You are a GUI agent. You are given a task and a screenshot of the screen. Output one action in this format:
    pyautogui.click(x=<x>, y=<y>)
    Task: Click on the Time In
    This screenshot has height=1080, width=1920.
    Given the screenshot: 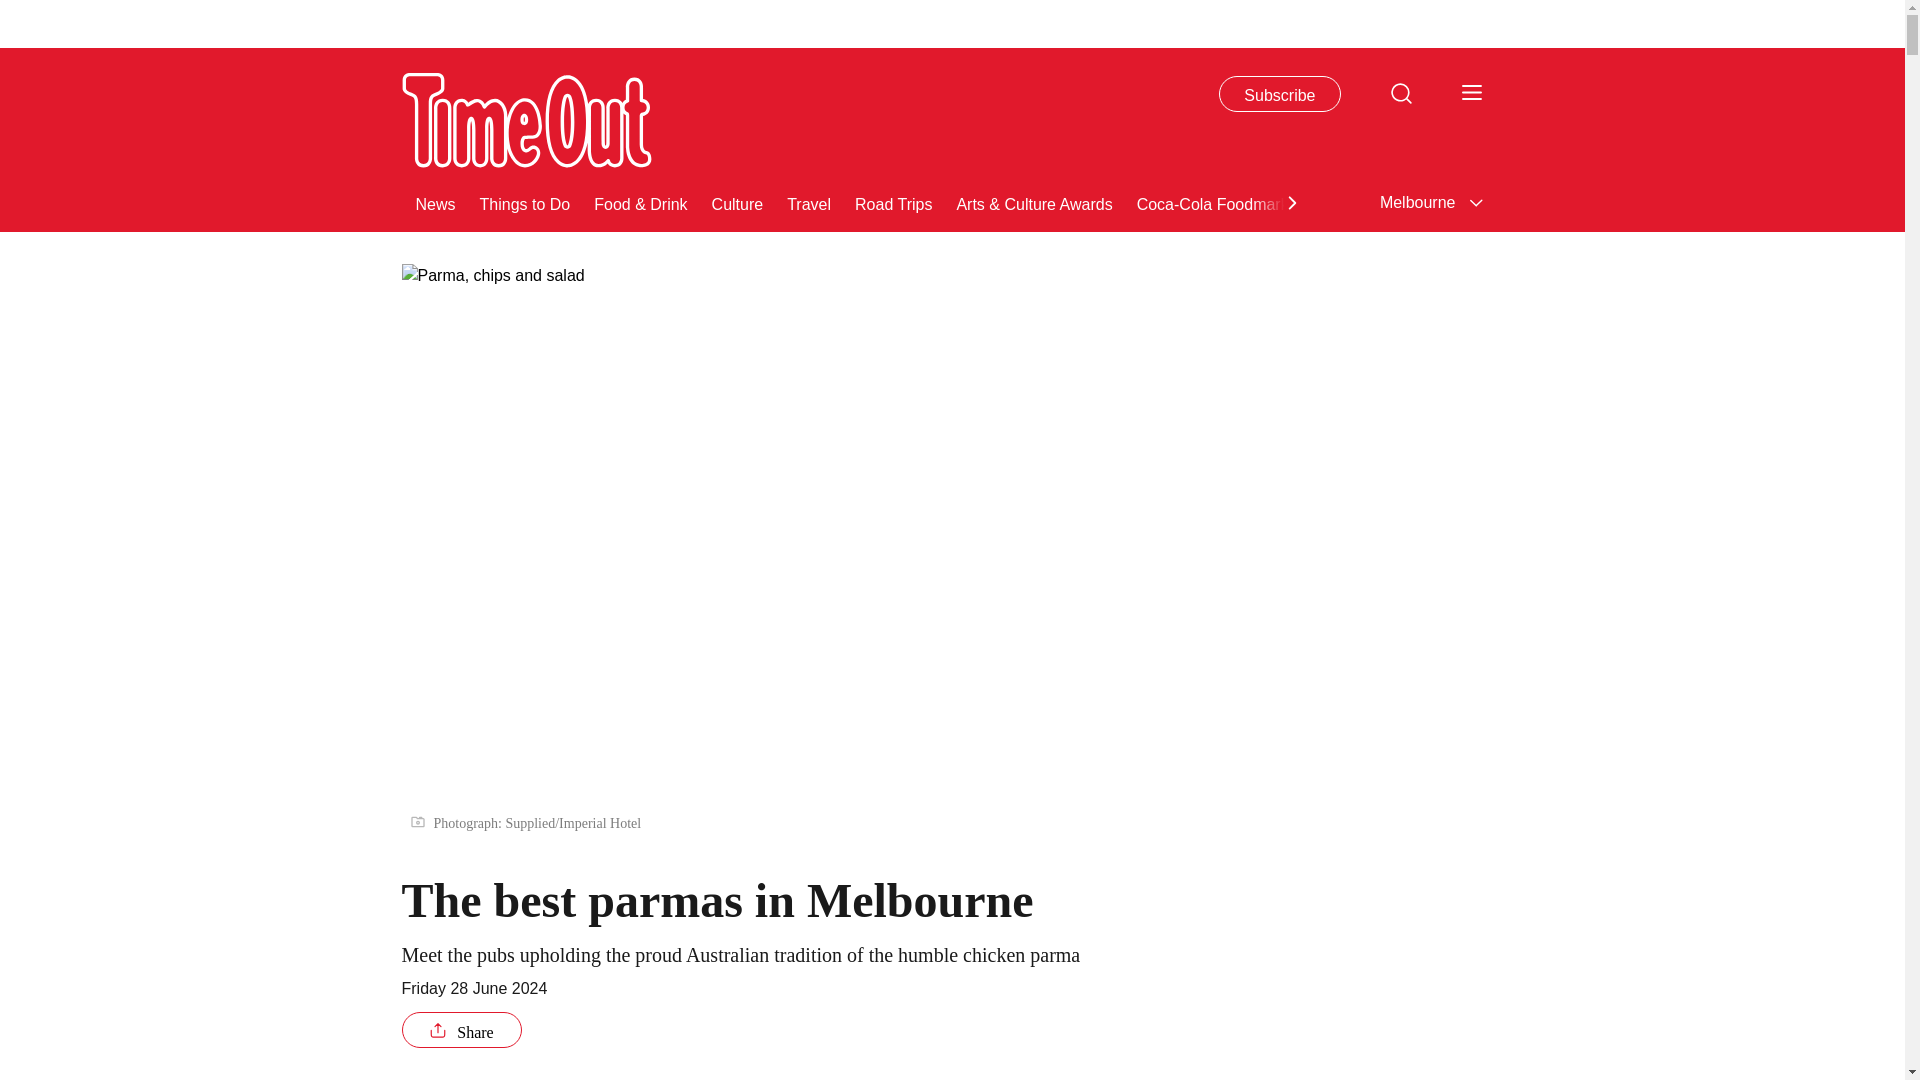 What is the action you would take?
    pyautogui.click(x=1822, y=202)
    